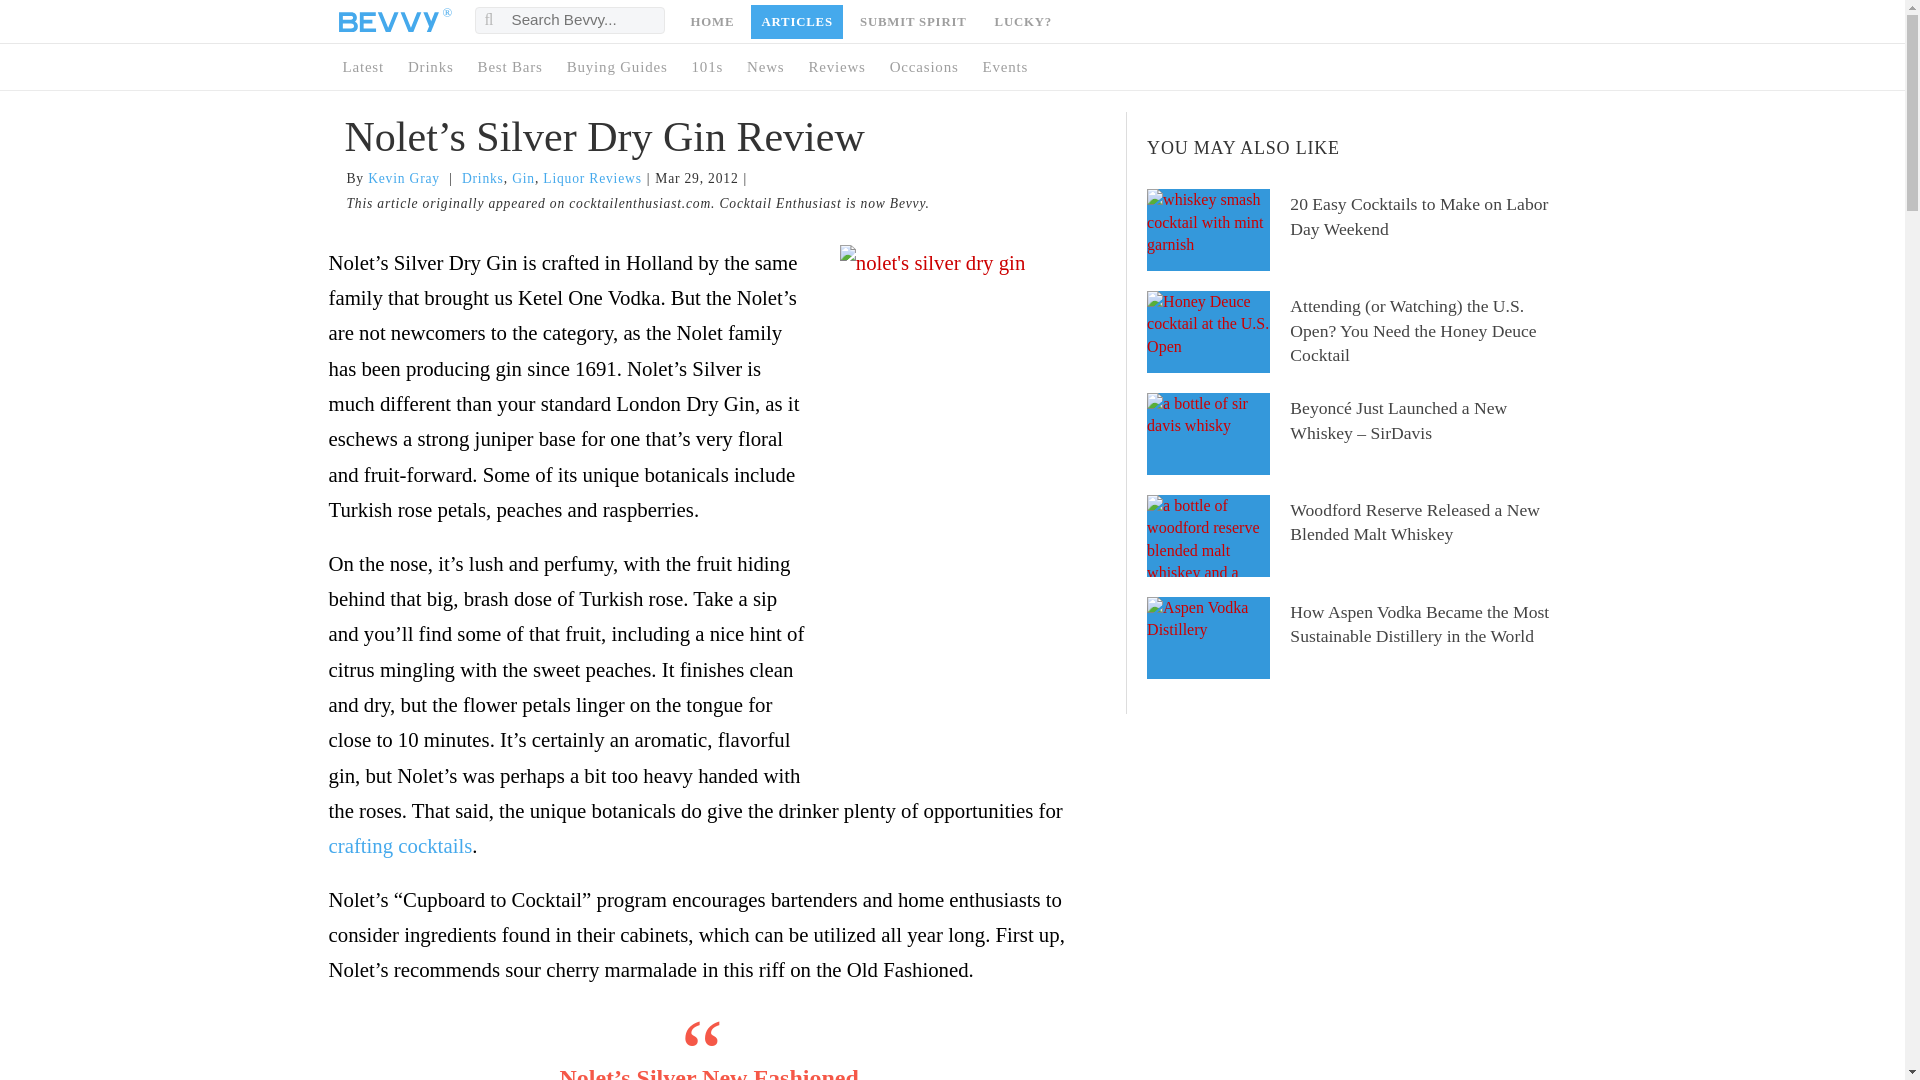 The image size is (1920, 1080). What do you see at coordinates (705, 67) in the screenshot?
I see `Learn about bartending, booze and more in our 101 guides.` at bounding box center [705, 67].